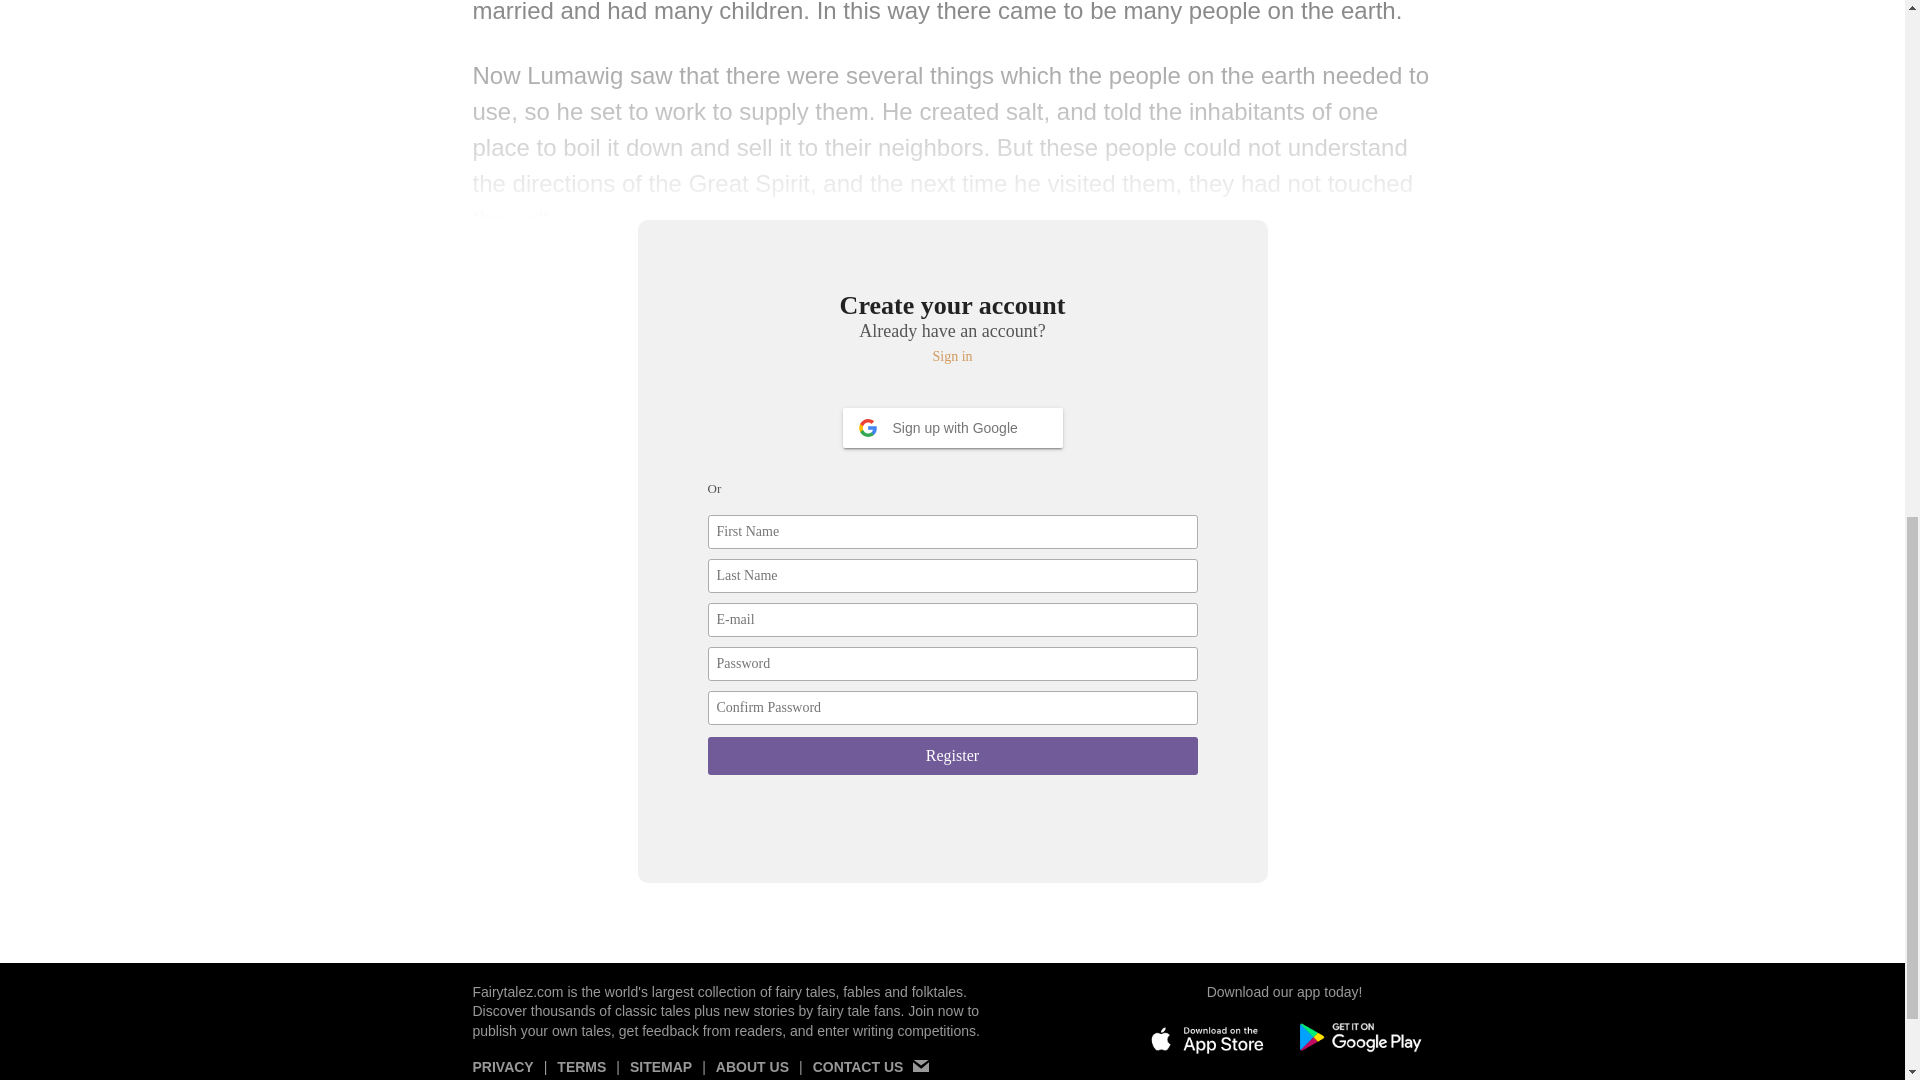  What do you see at coordinates (660, 1070) in the screenshot?
I see `Sitemap` at bounding box center [660, 1070].